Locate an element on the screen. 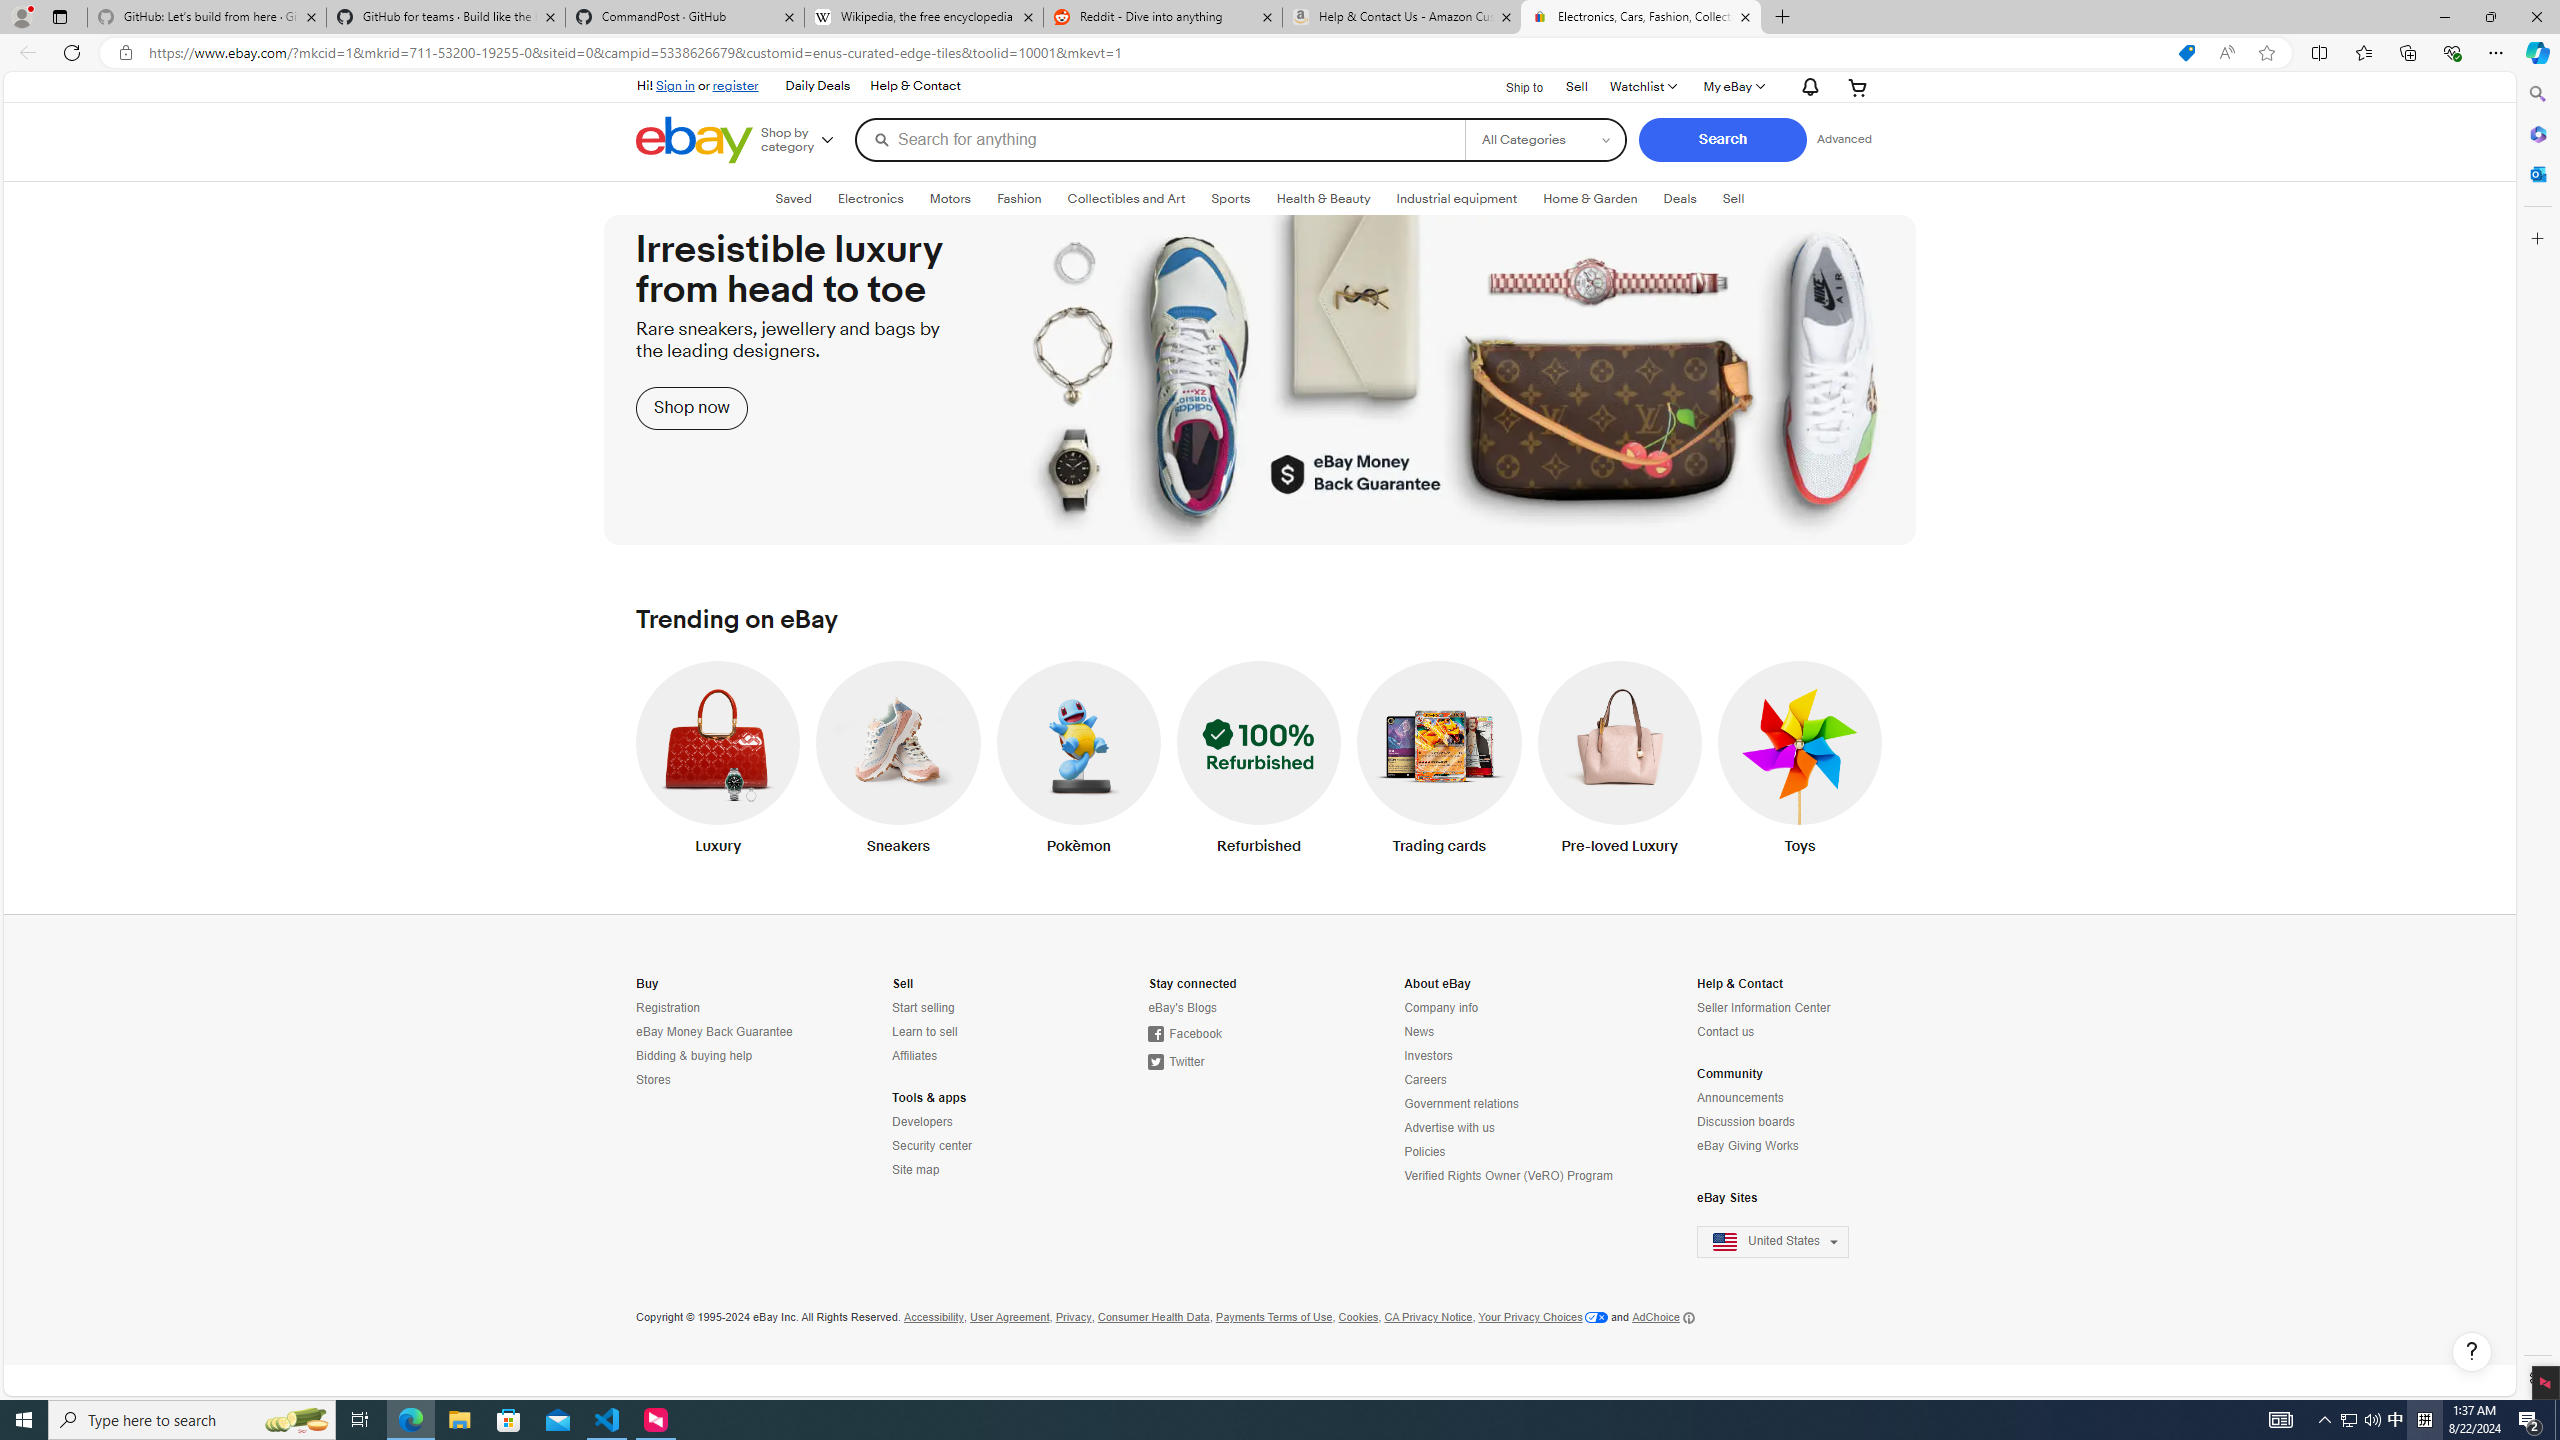 This screenshot has height=1440, width=2560. FashionExpand: Fashion is located at coordinates (1018, 198).